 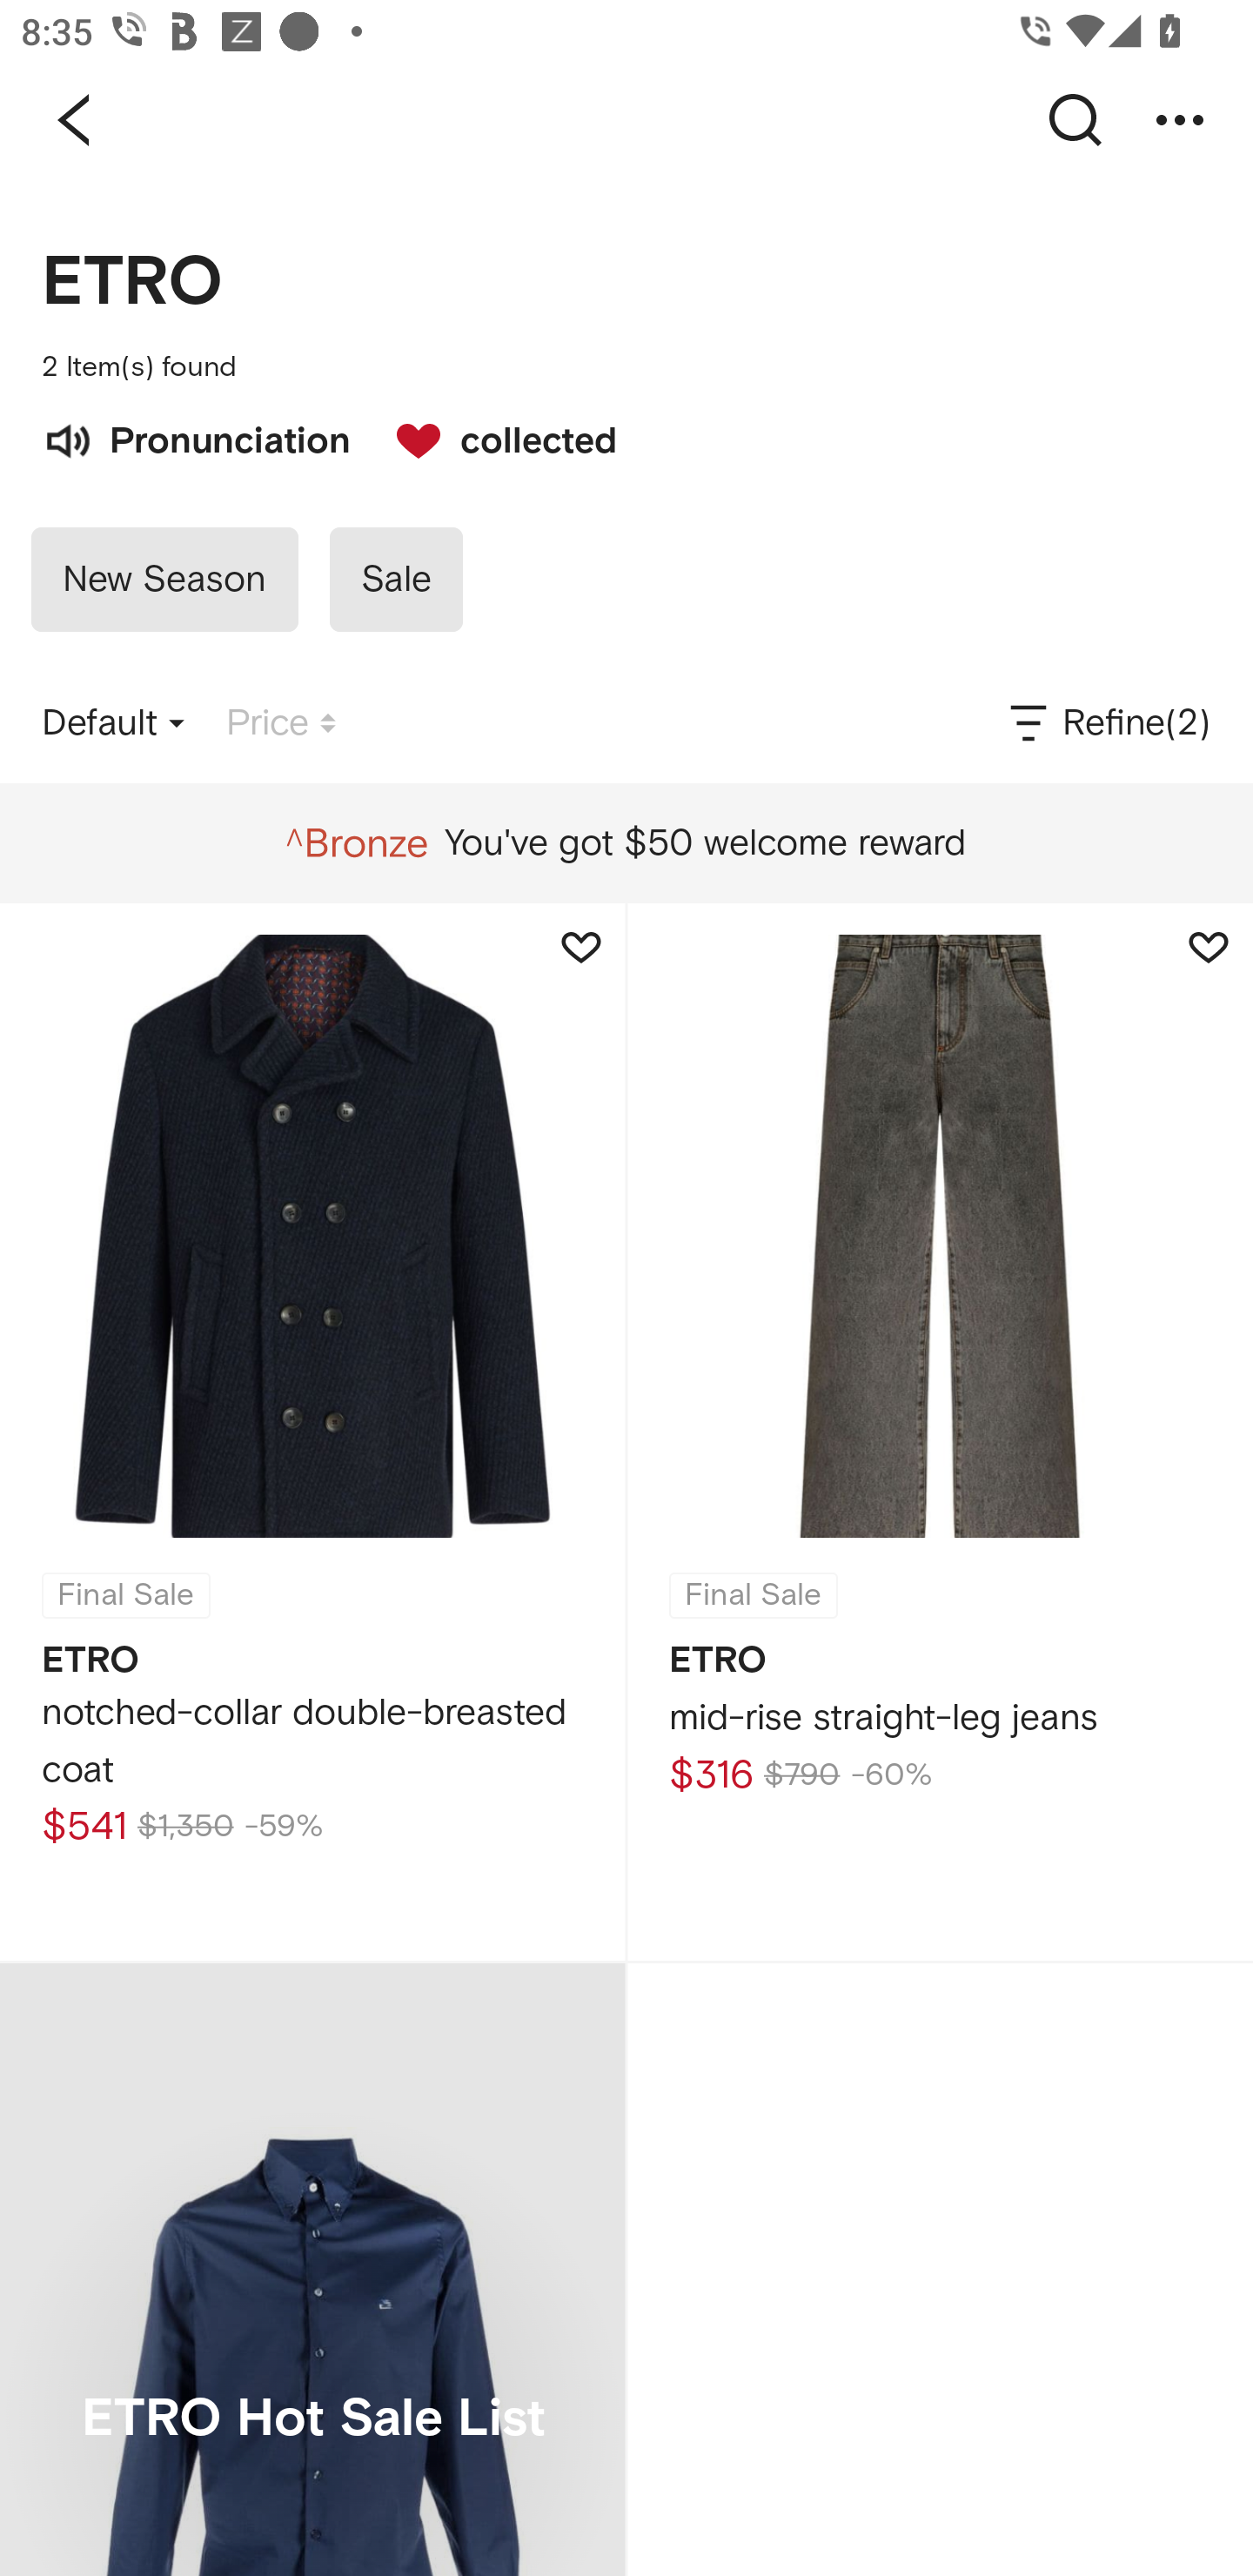 What do you see at coordinates (1107, 723) in the screenshot?
I see `Refine(2)` at bounding box center [1107, 723].